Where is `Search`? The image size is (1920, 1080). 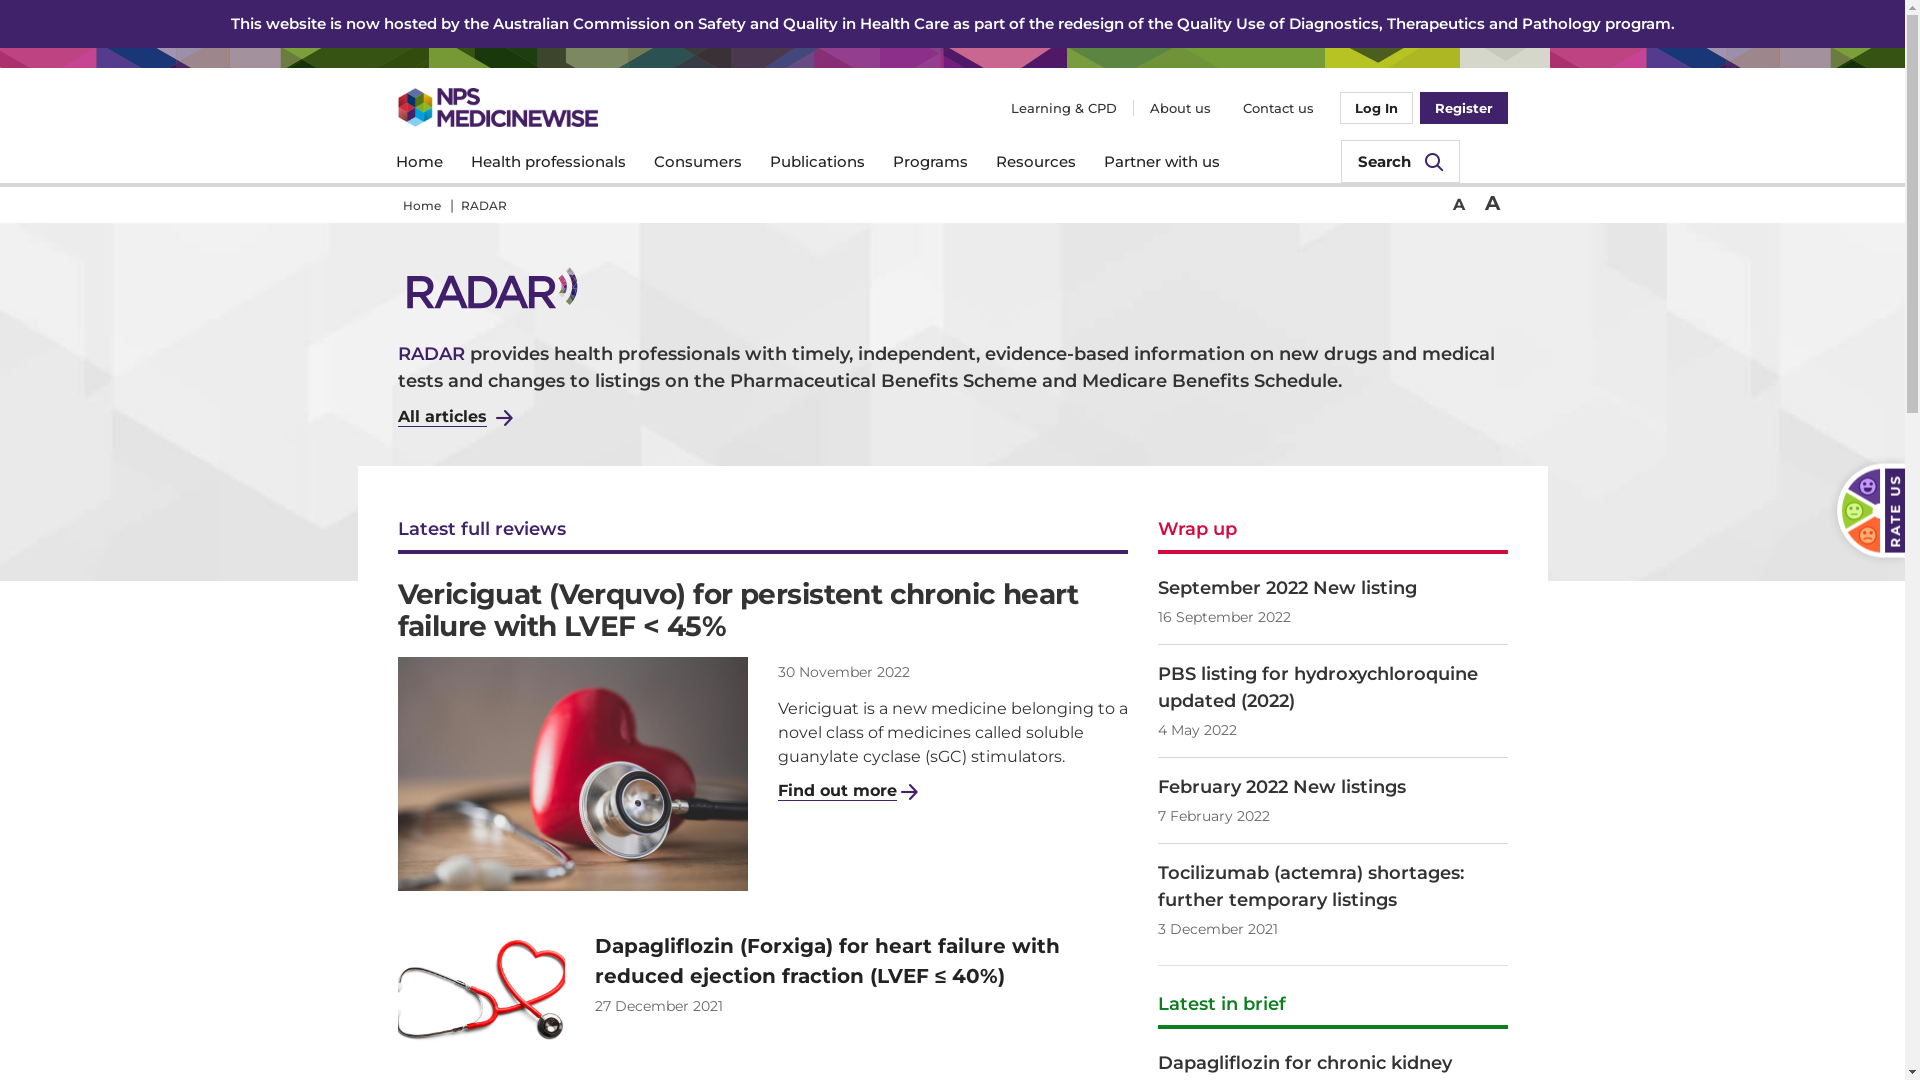 Search is located at coordinates (1400, 162).